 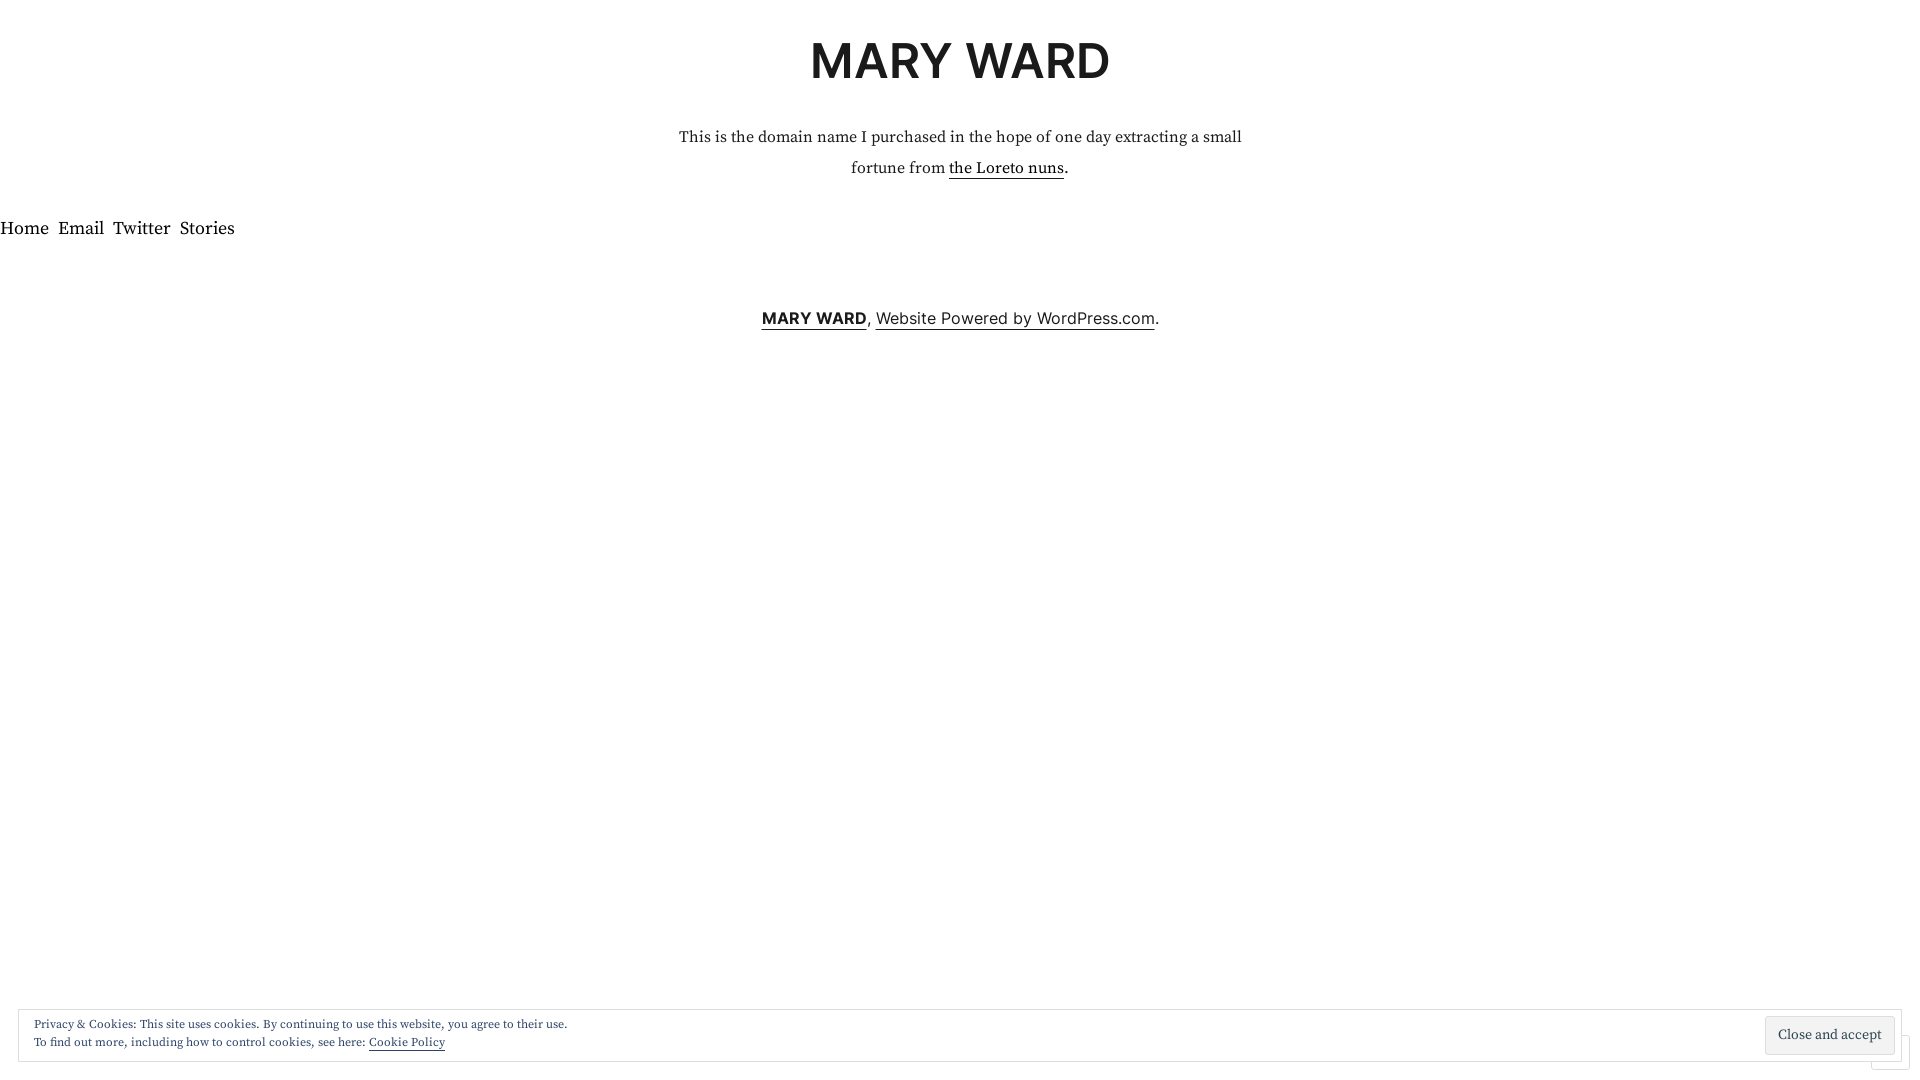 What do you see at coordinates (407, 1042) in the screenshot?
I see `Cookie Policy` at bounding box center [407, 1042].